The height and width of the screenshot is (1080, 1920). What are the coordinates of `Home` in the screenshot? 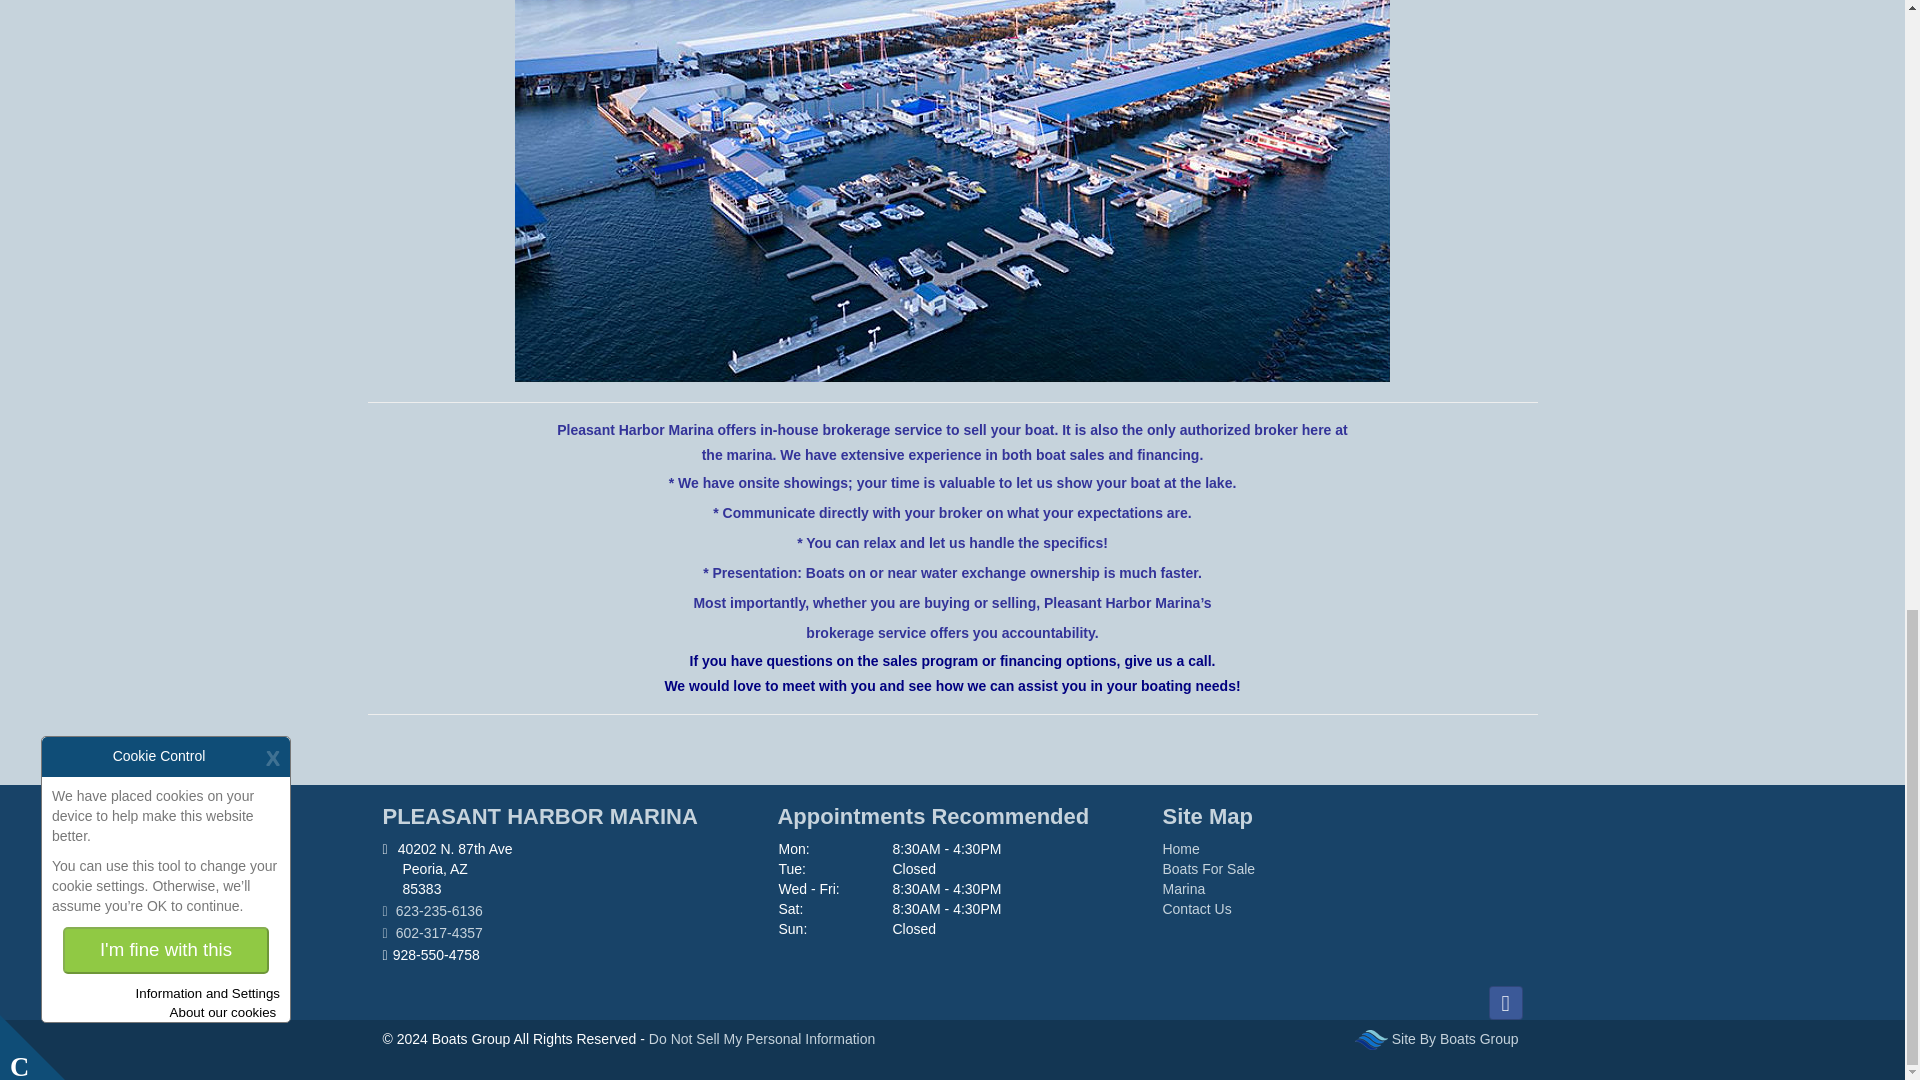 It's located at (1180, 849).